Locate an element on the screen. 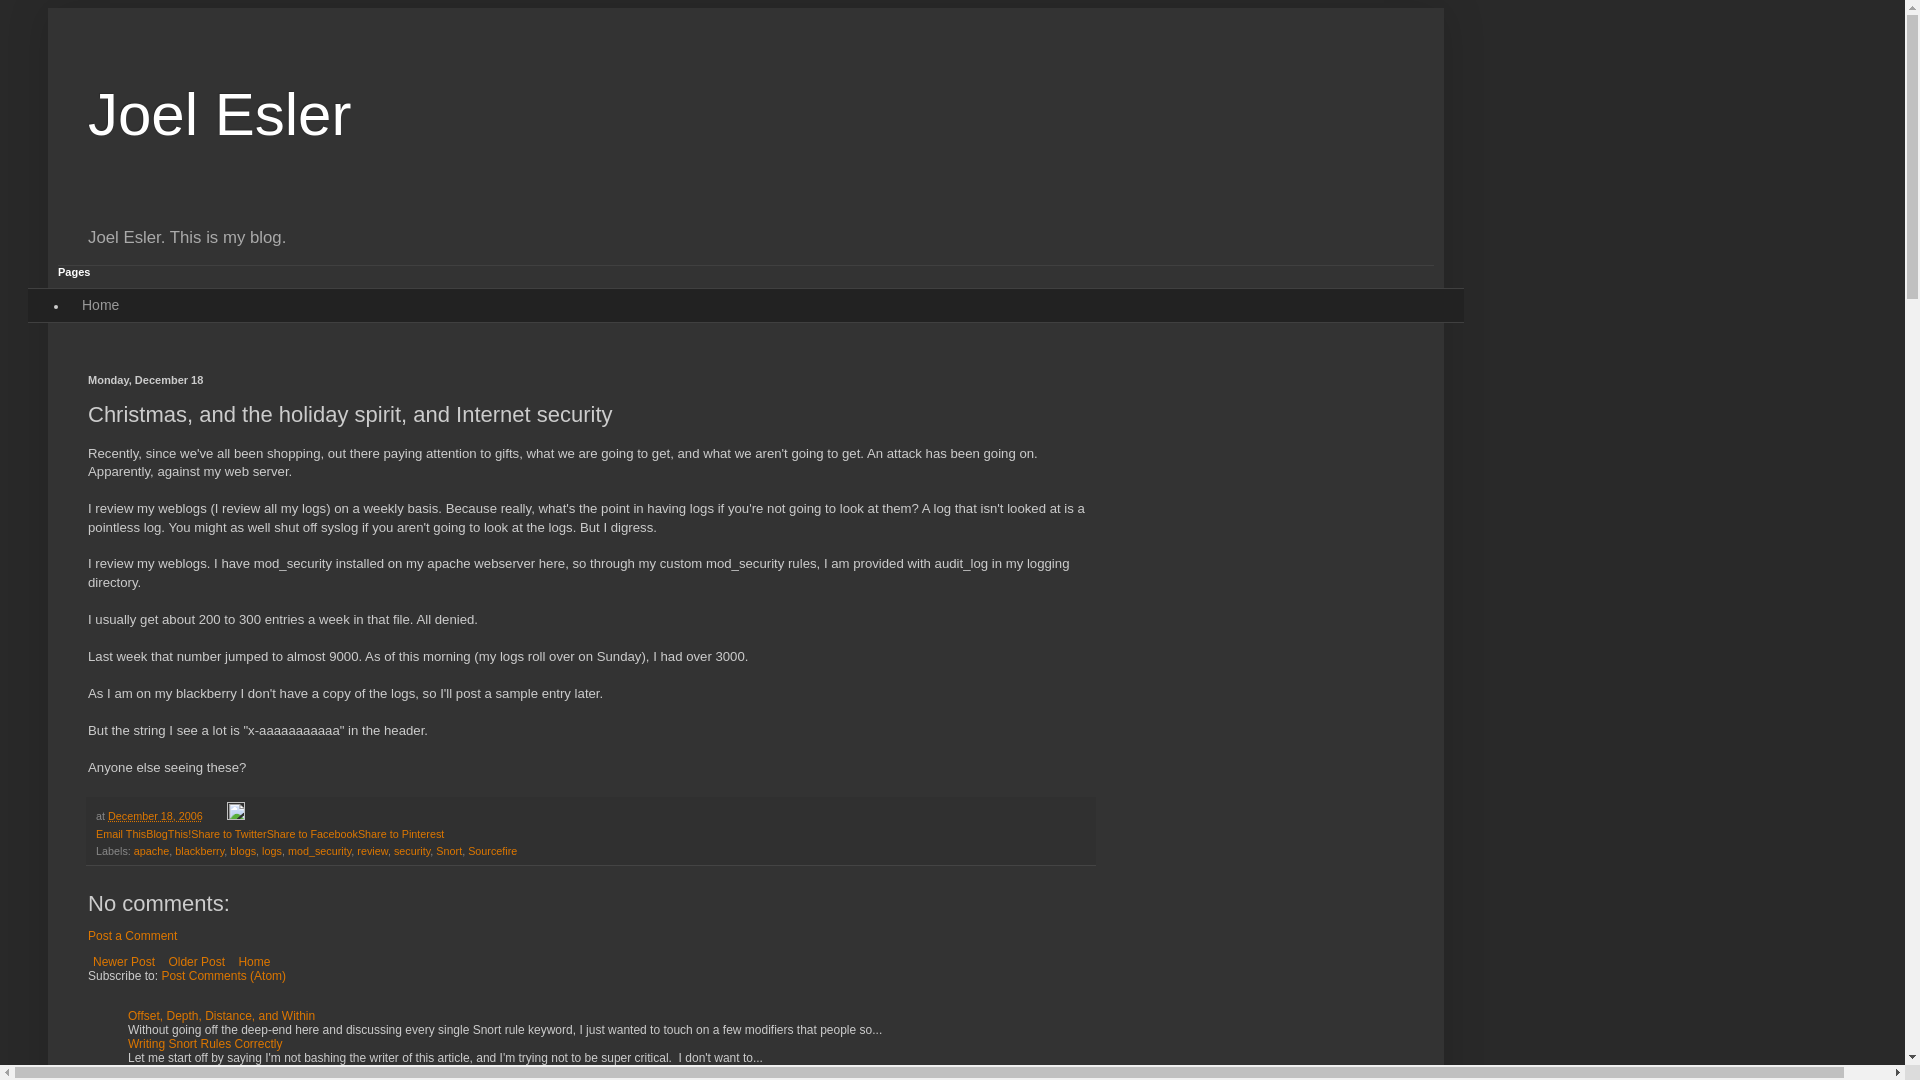  Edit Post is located at coordinates (236, 816).